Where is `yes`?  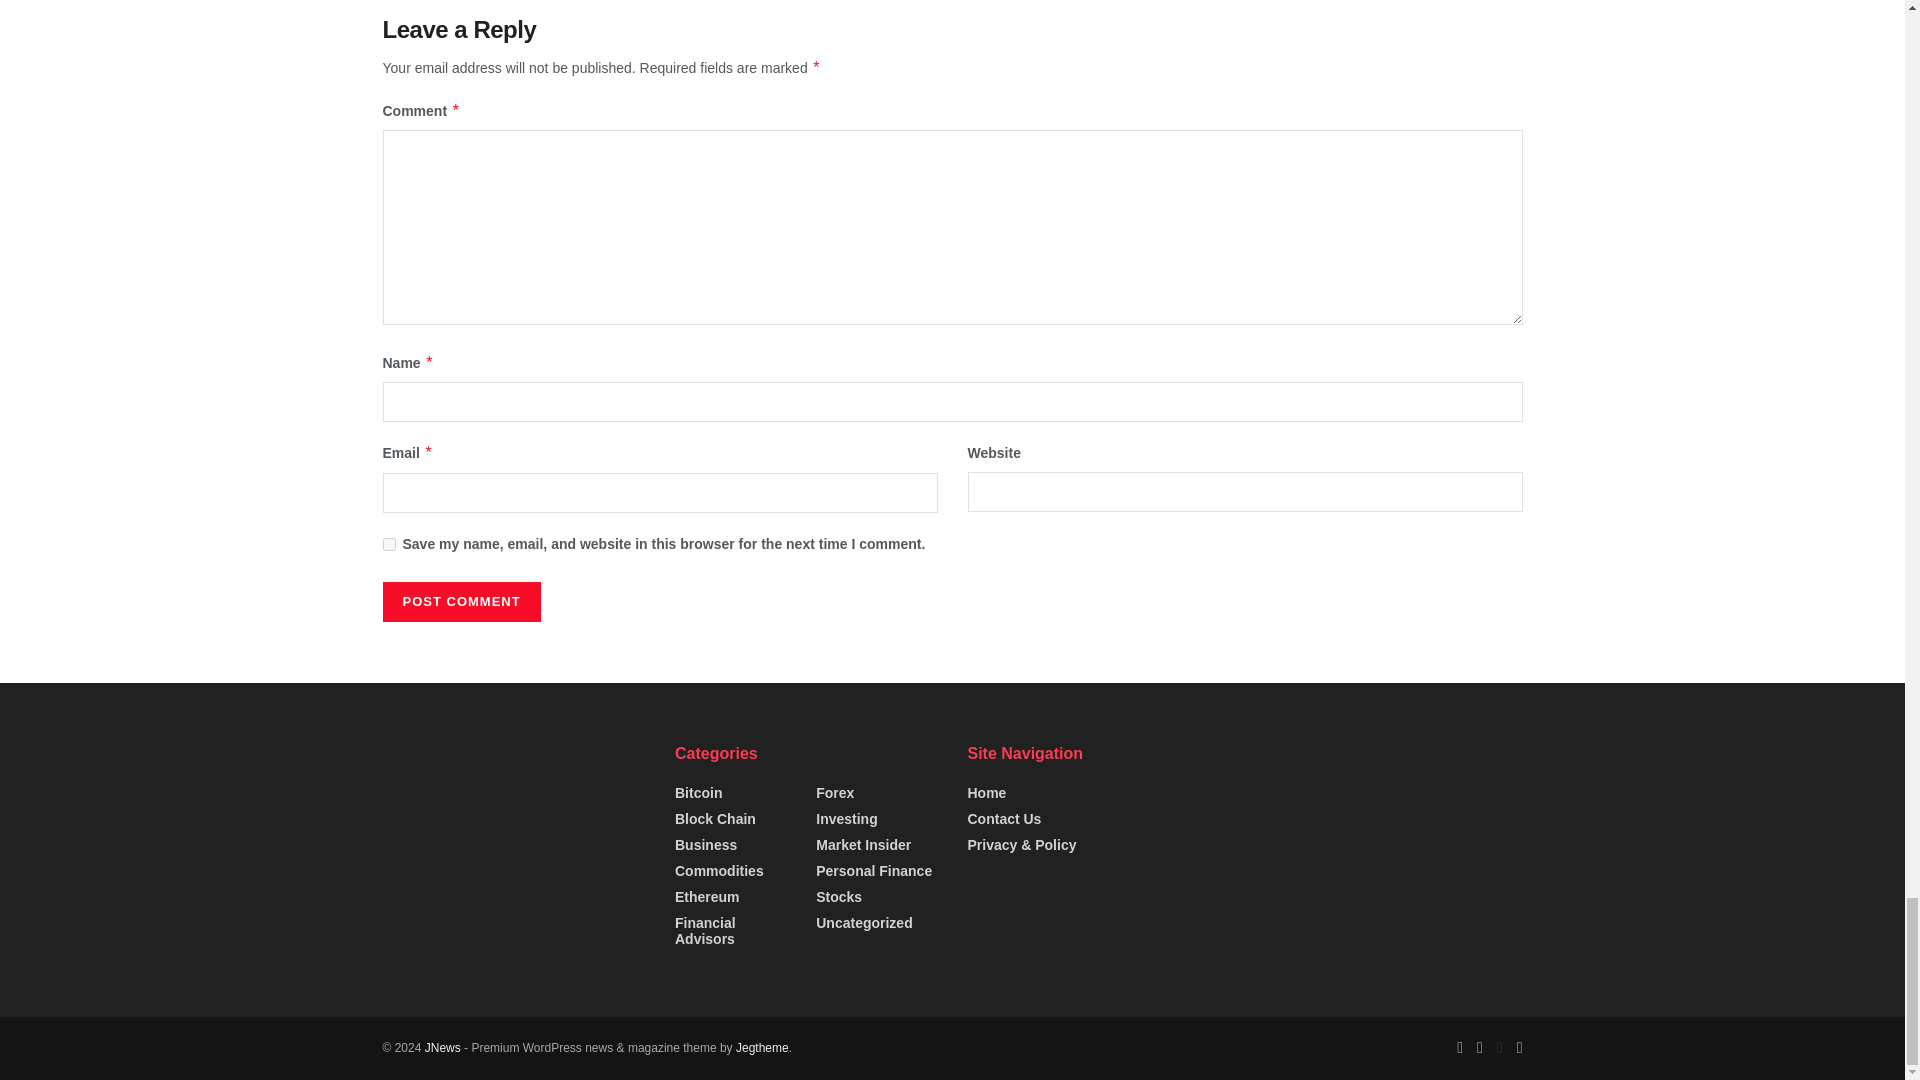 yes is located at coordinates (388, 544).